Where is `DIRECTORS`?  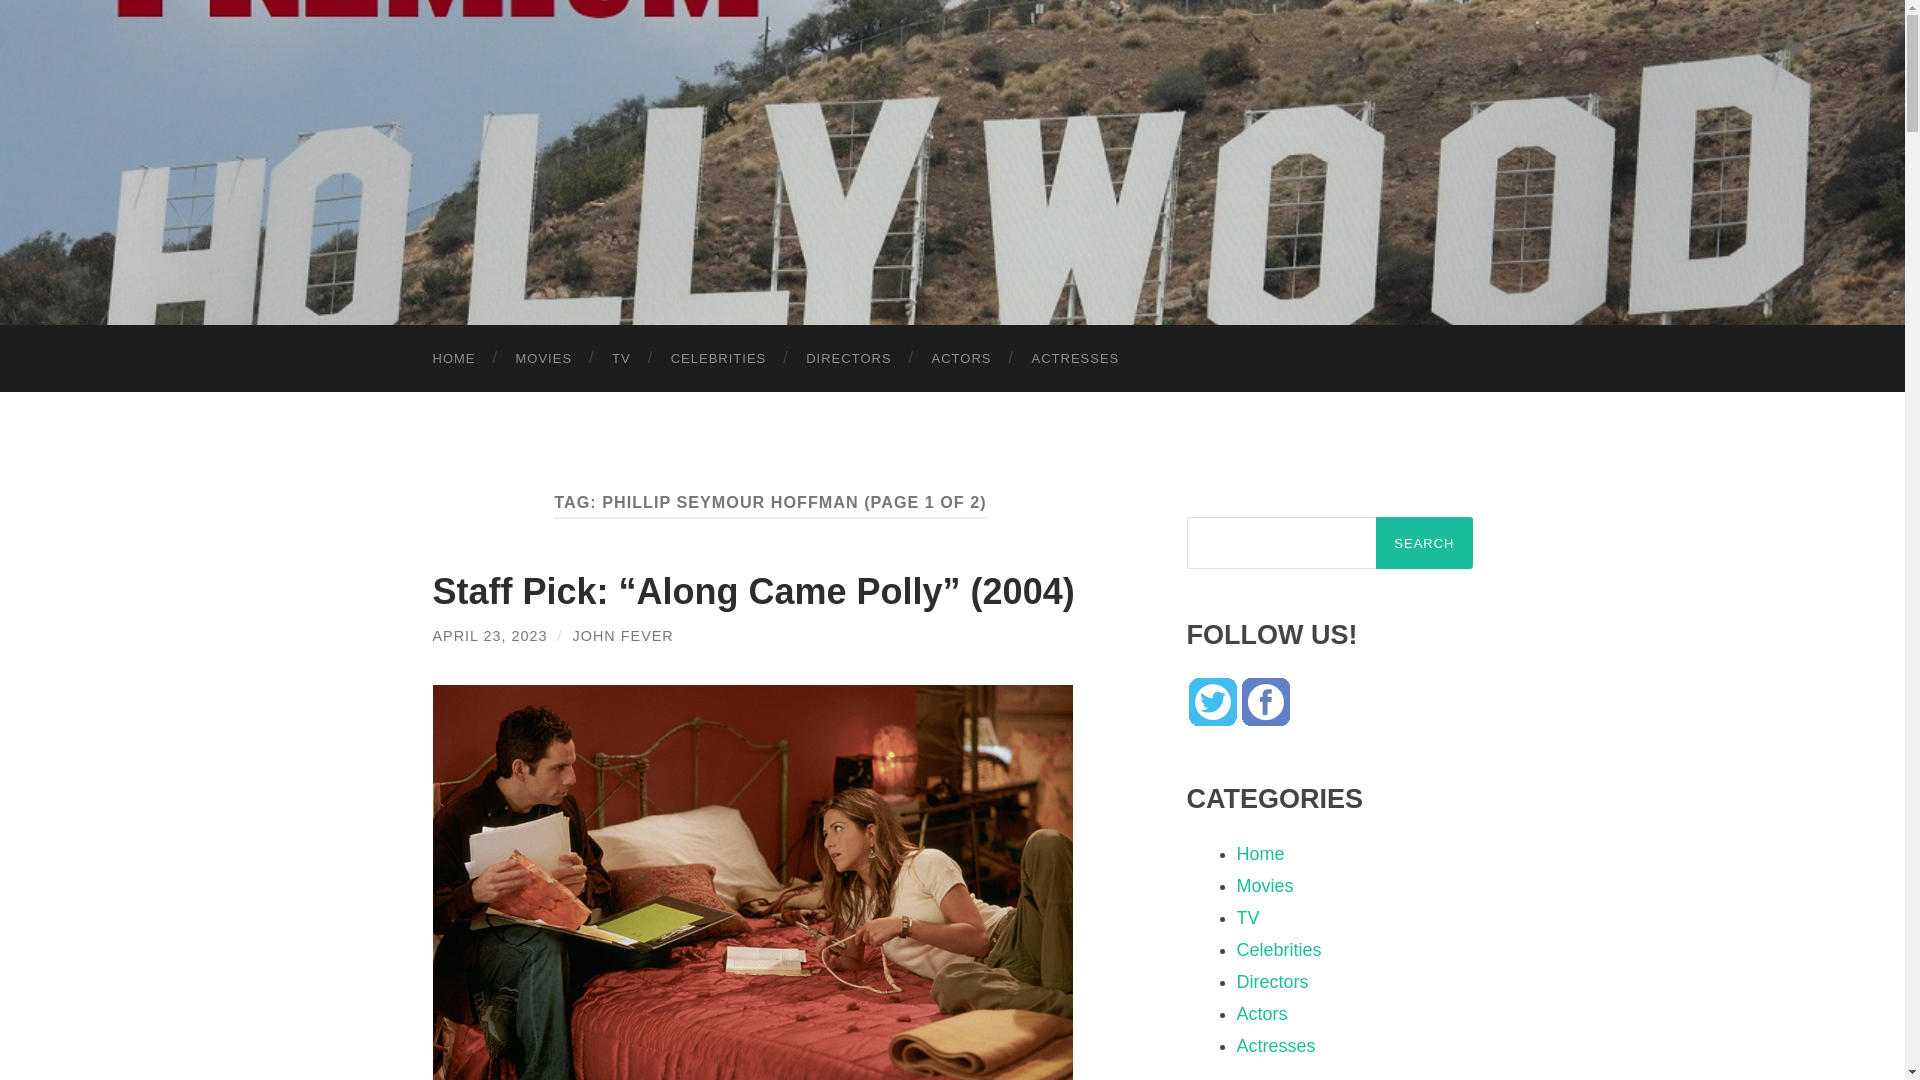
DIRECTORS is located at coordinates (848, 358).